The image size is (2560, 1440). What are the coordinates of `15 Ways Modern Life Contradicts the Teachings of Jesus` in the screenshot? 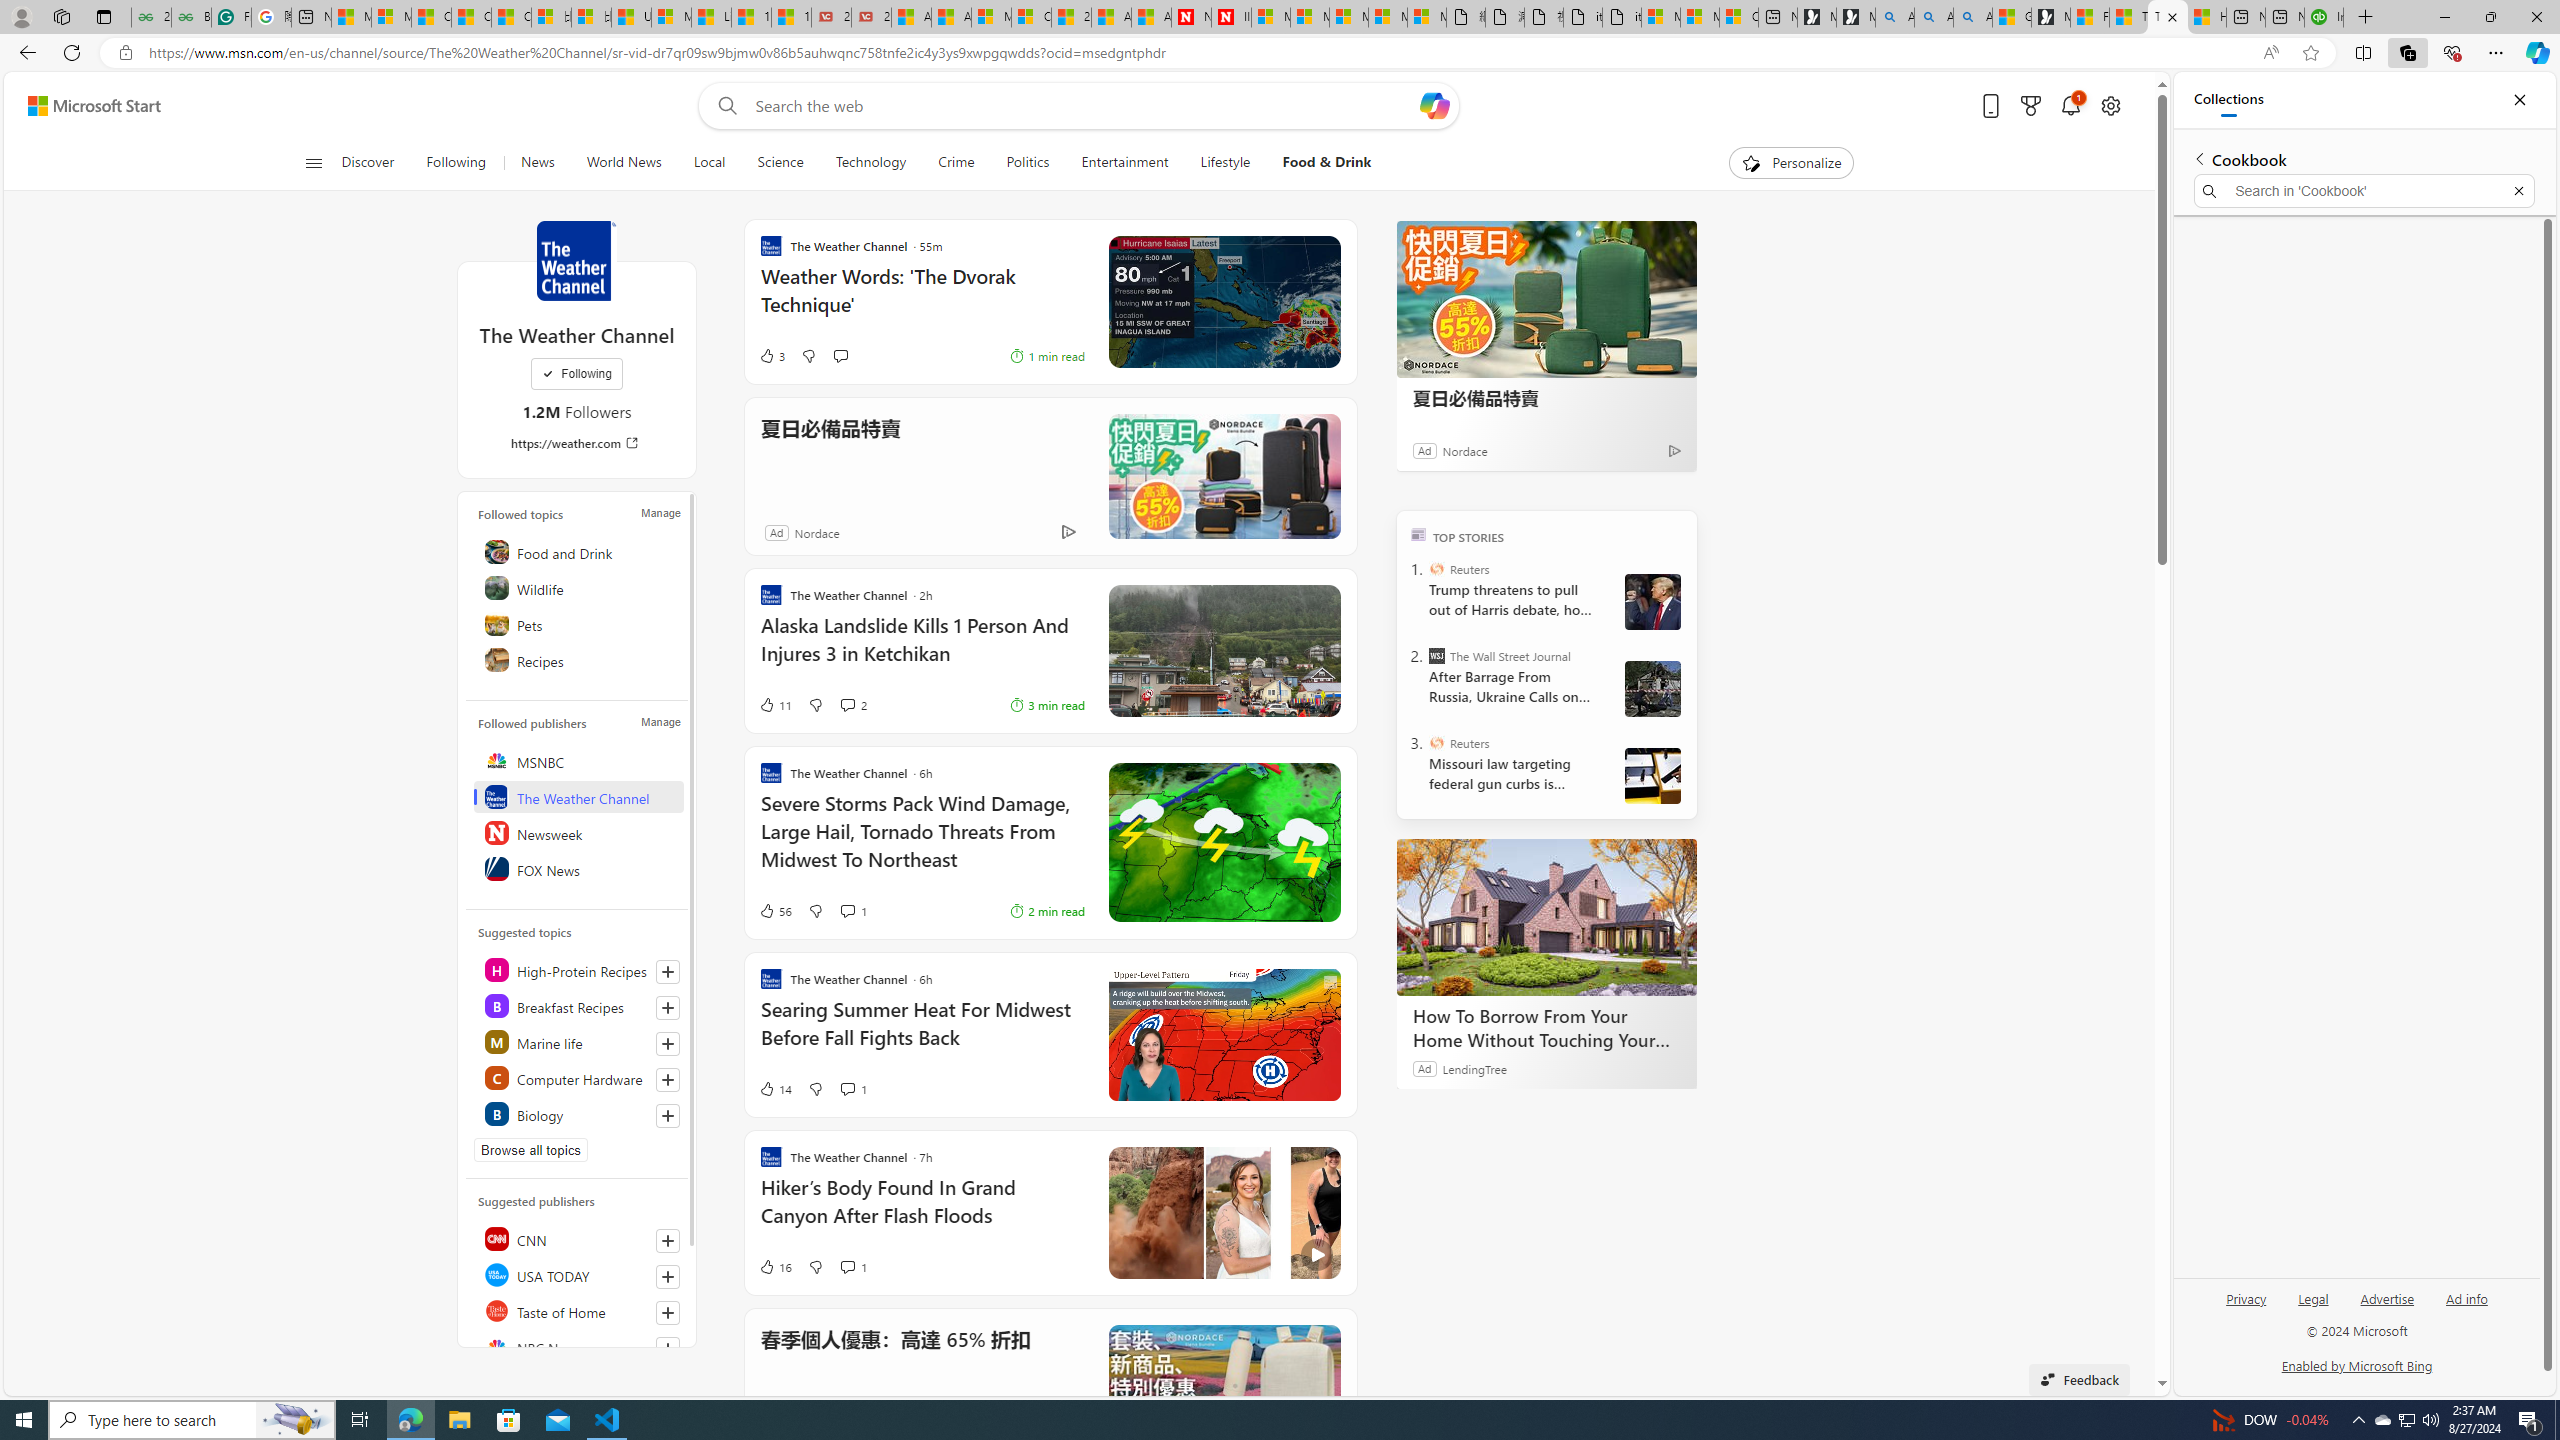 It's located at (790, 17).